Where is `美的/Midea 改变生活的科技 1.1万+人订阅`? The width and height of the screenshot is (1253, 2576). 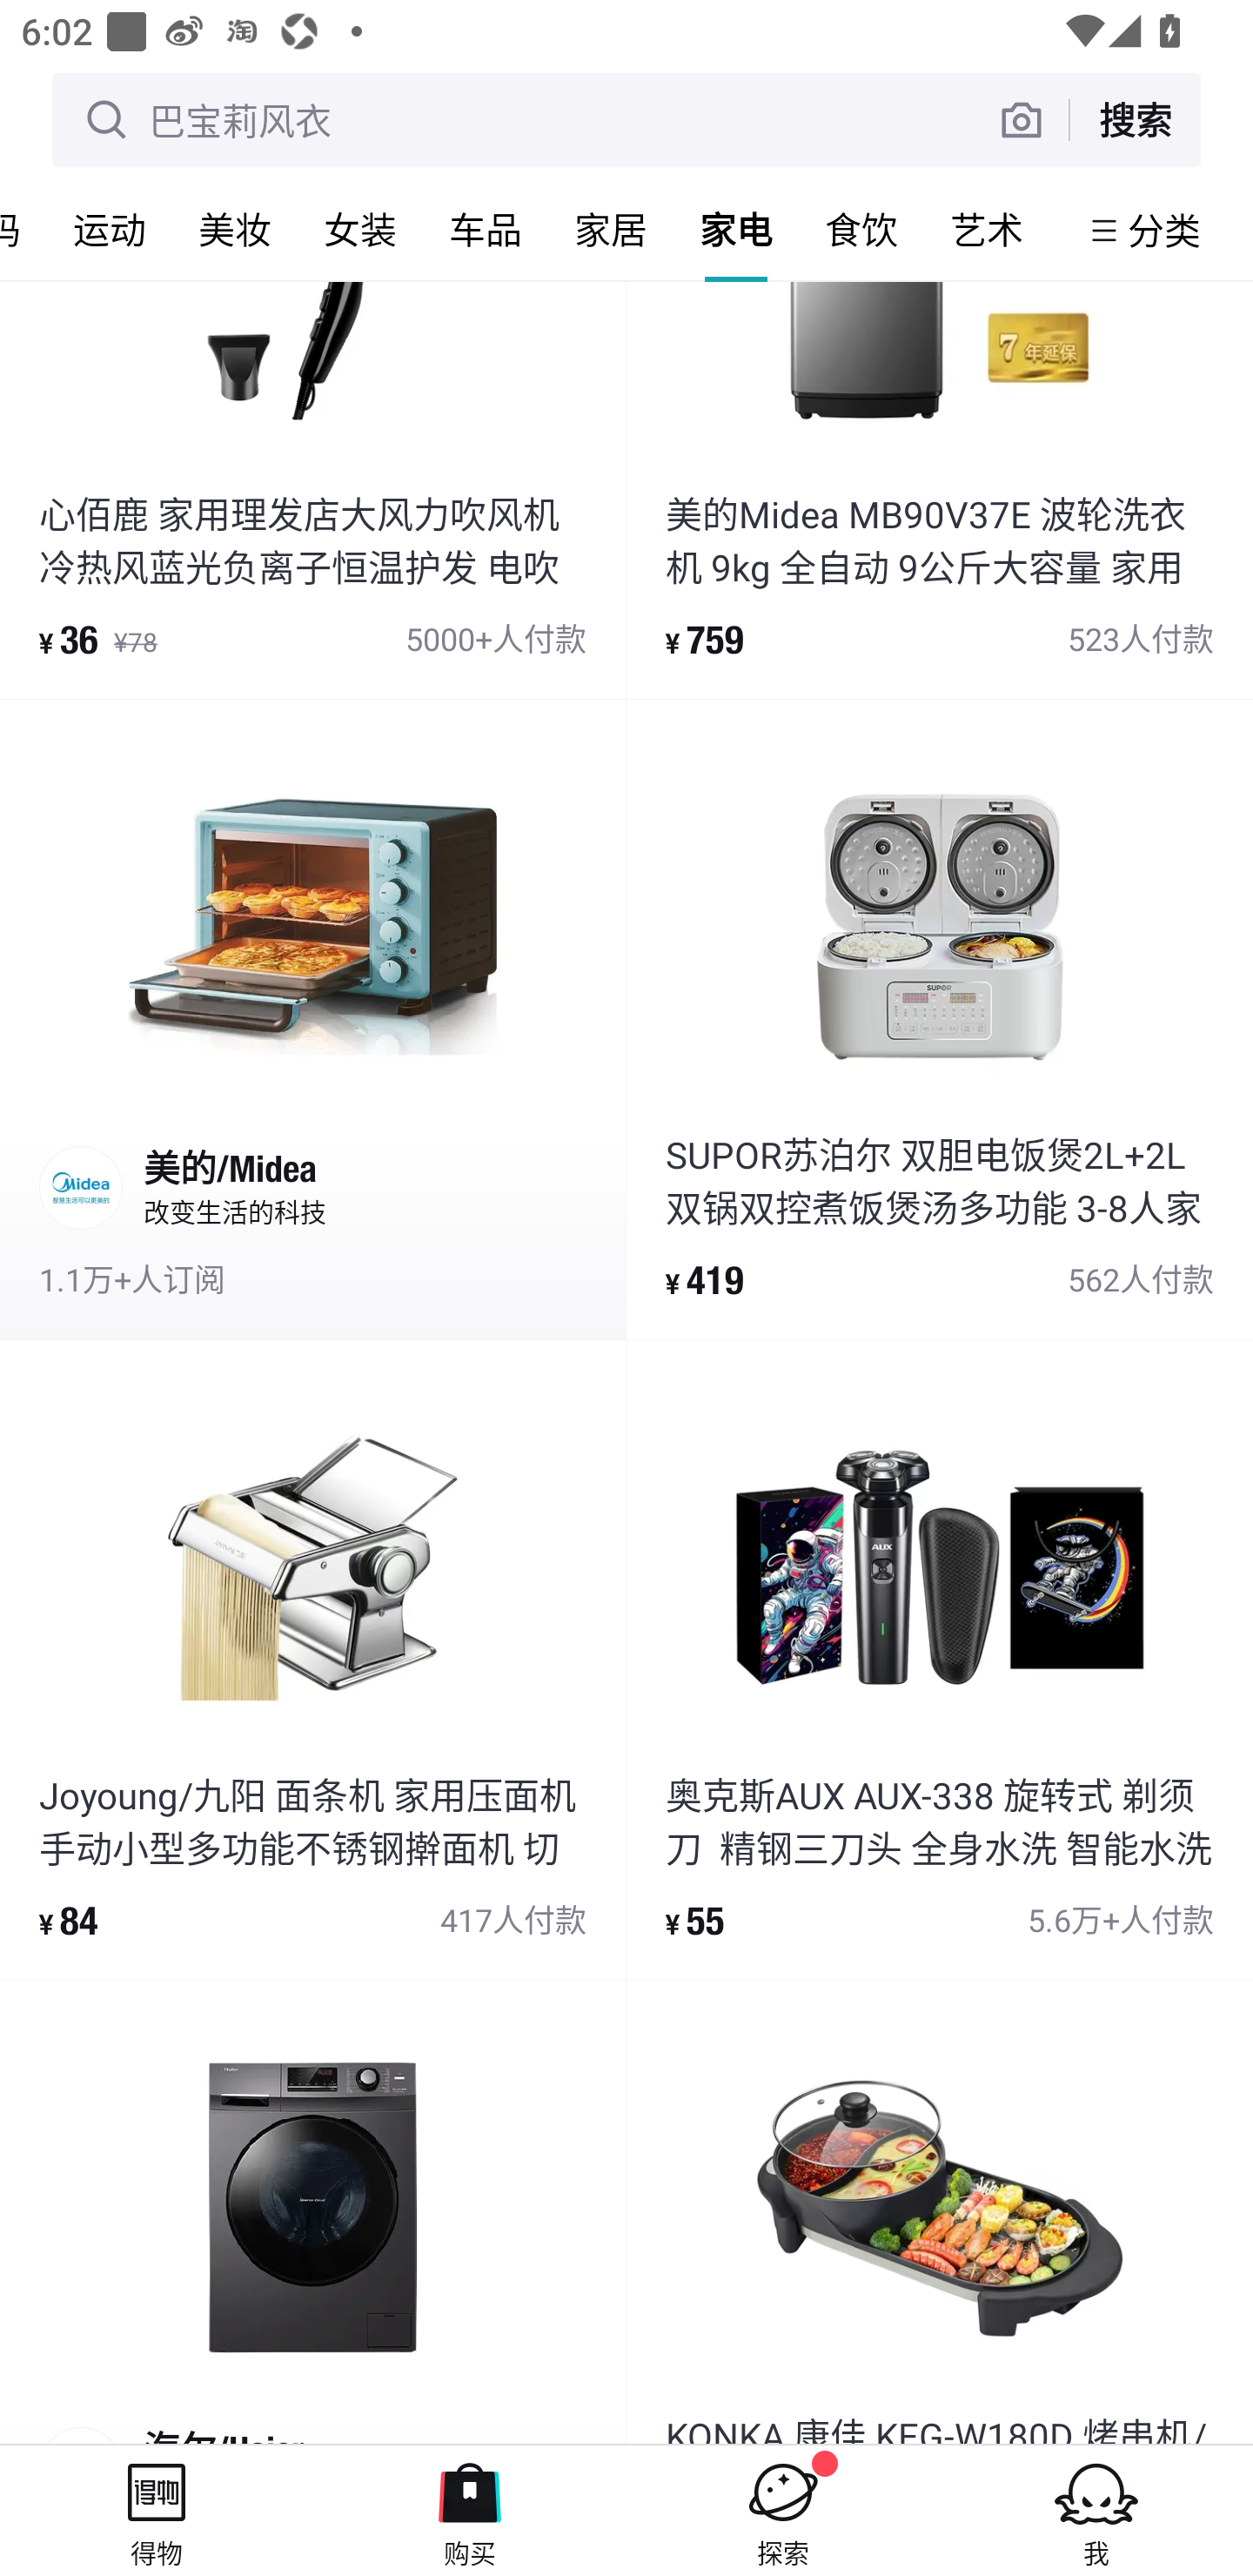
美的/Midea 改变生活的科技 1.1万+人订阅 is located at coordinates (312, 1020).